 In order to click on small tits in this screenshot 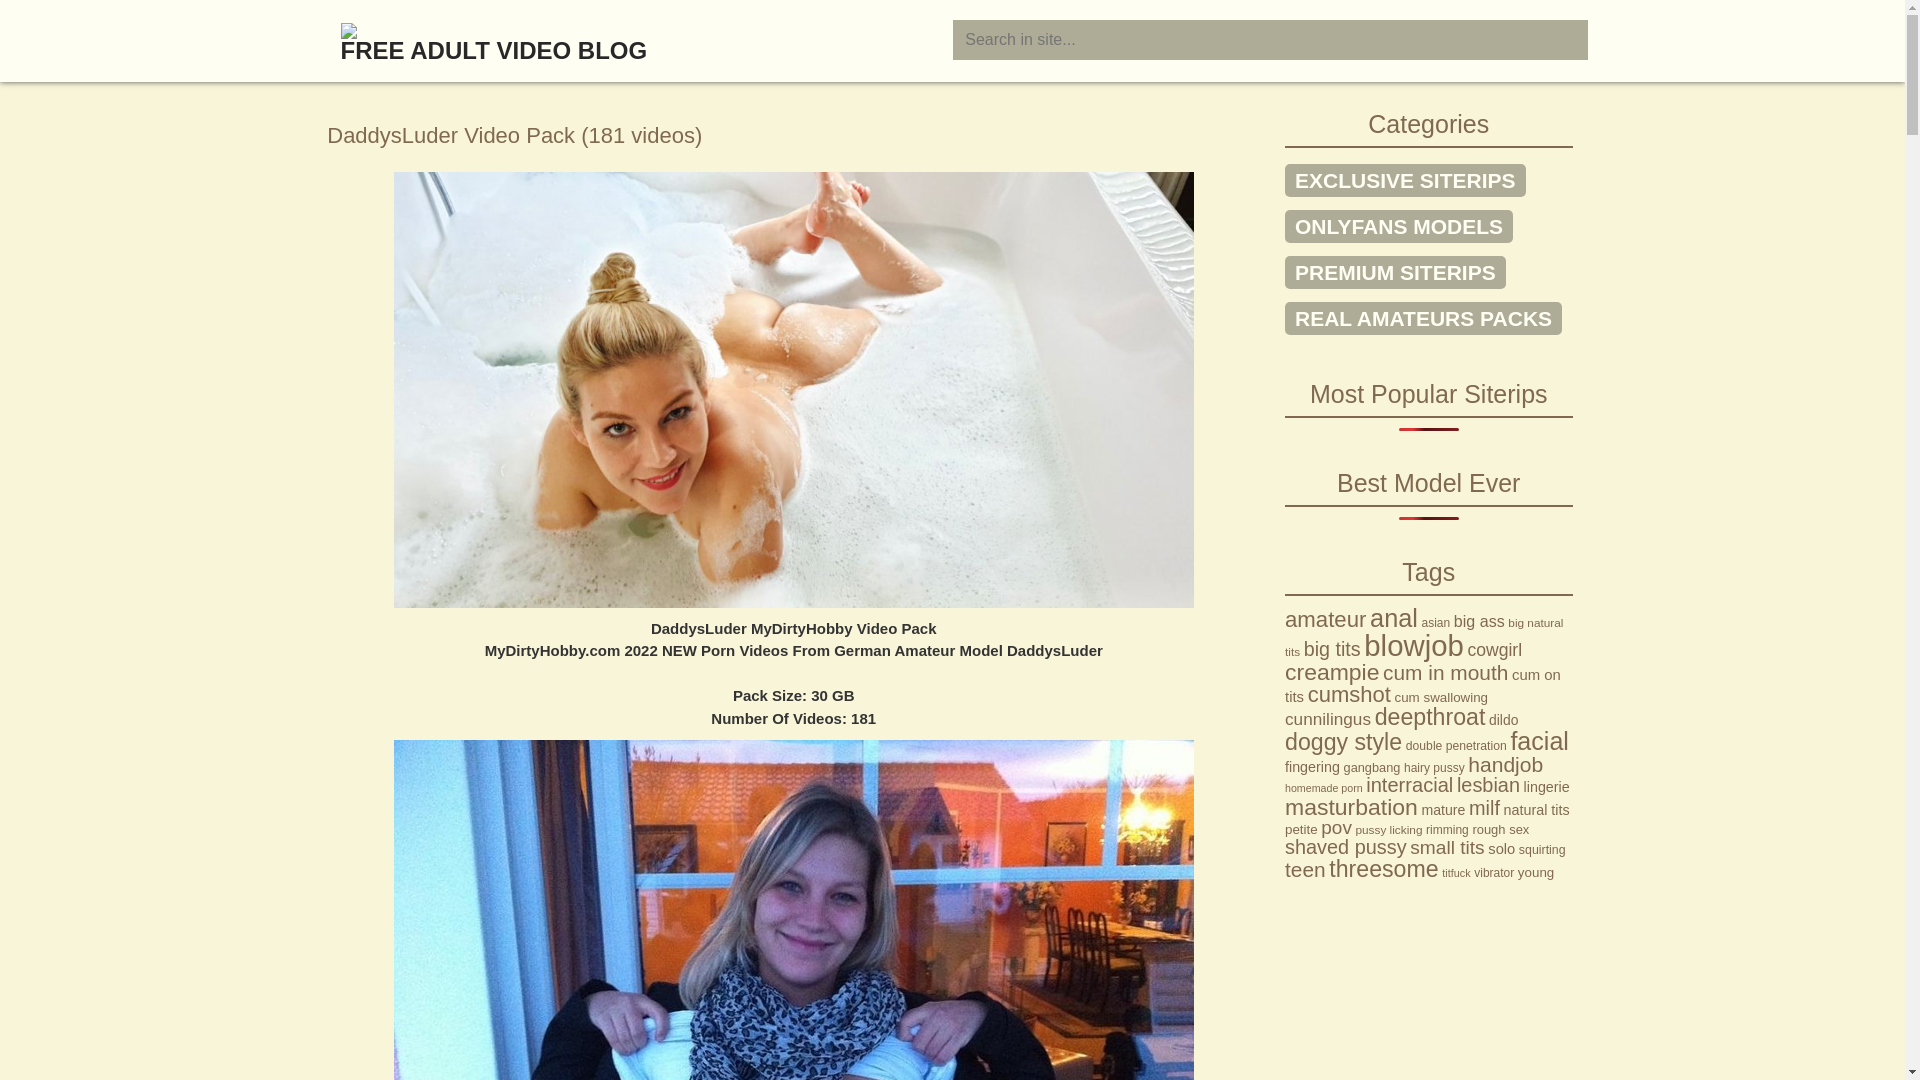, I will do `click(1447, 848)`.